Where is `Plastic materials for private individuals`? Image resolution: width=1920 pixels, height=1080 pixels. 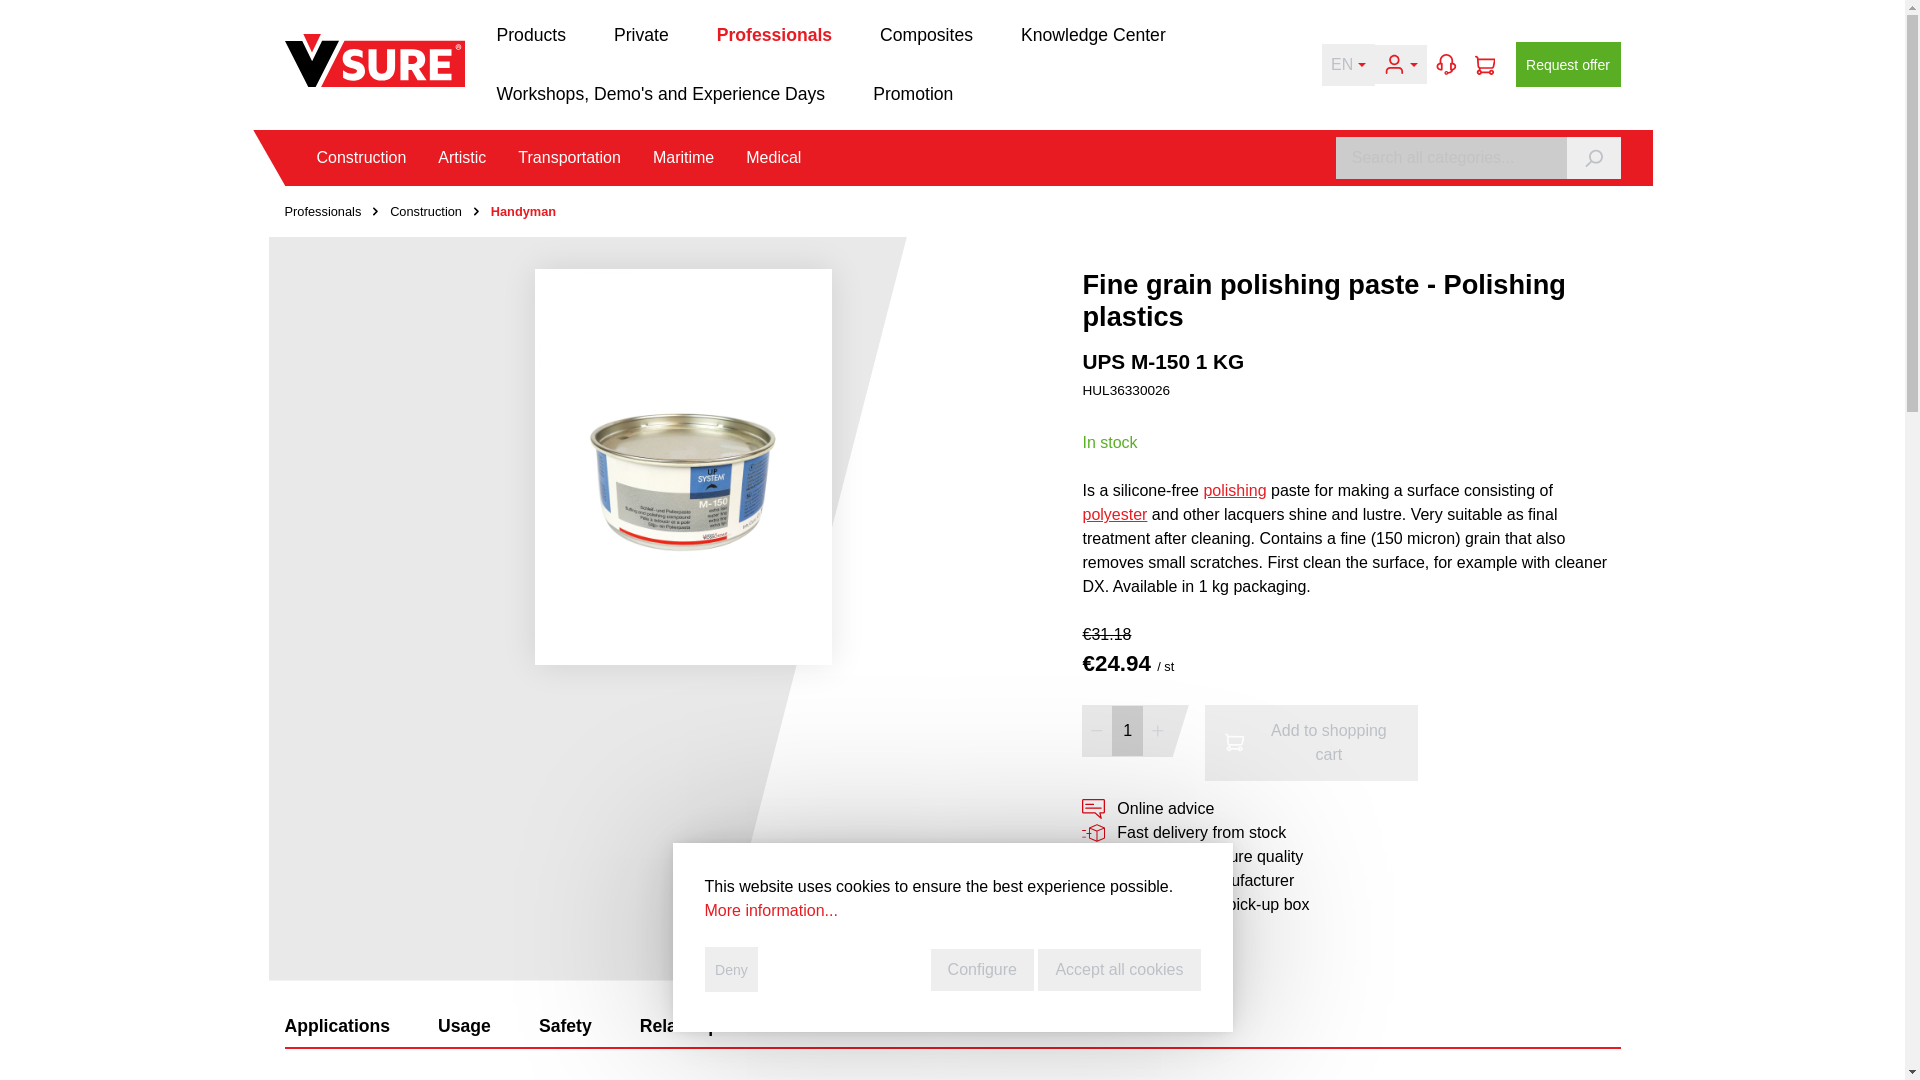
Plastic materials for private individuals is located at coordinates (665, 34).